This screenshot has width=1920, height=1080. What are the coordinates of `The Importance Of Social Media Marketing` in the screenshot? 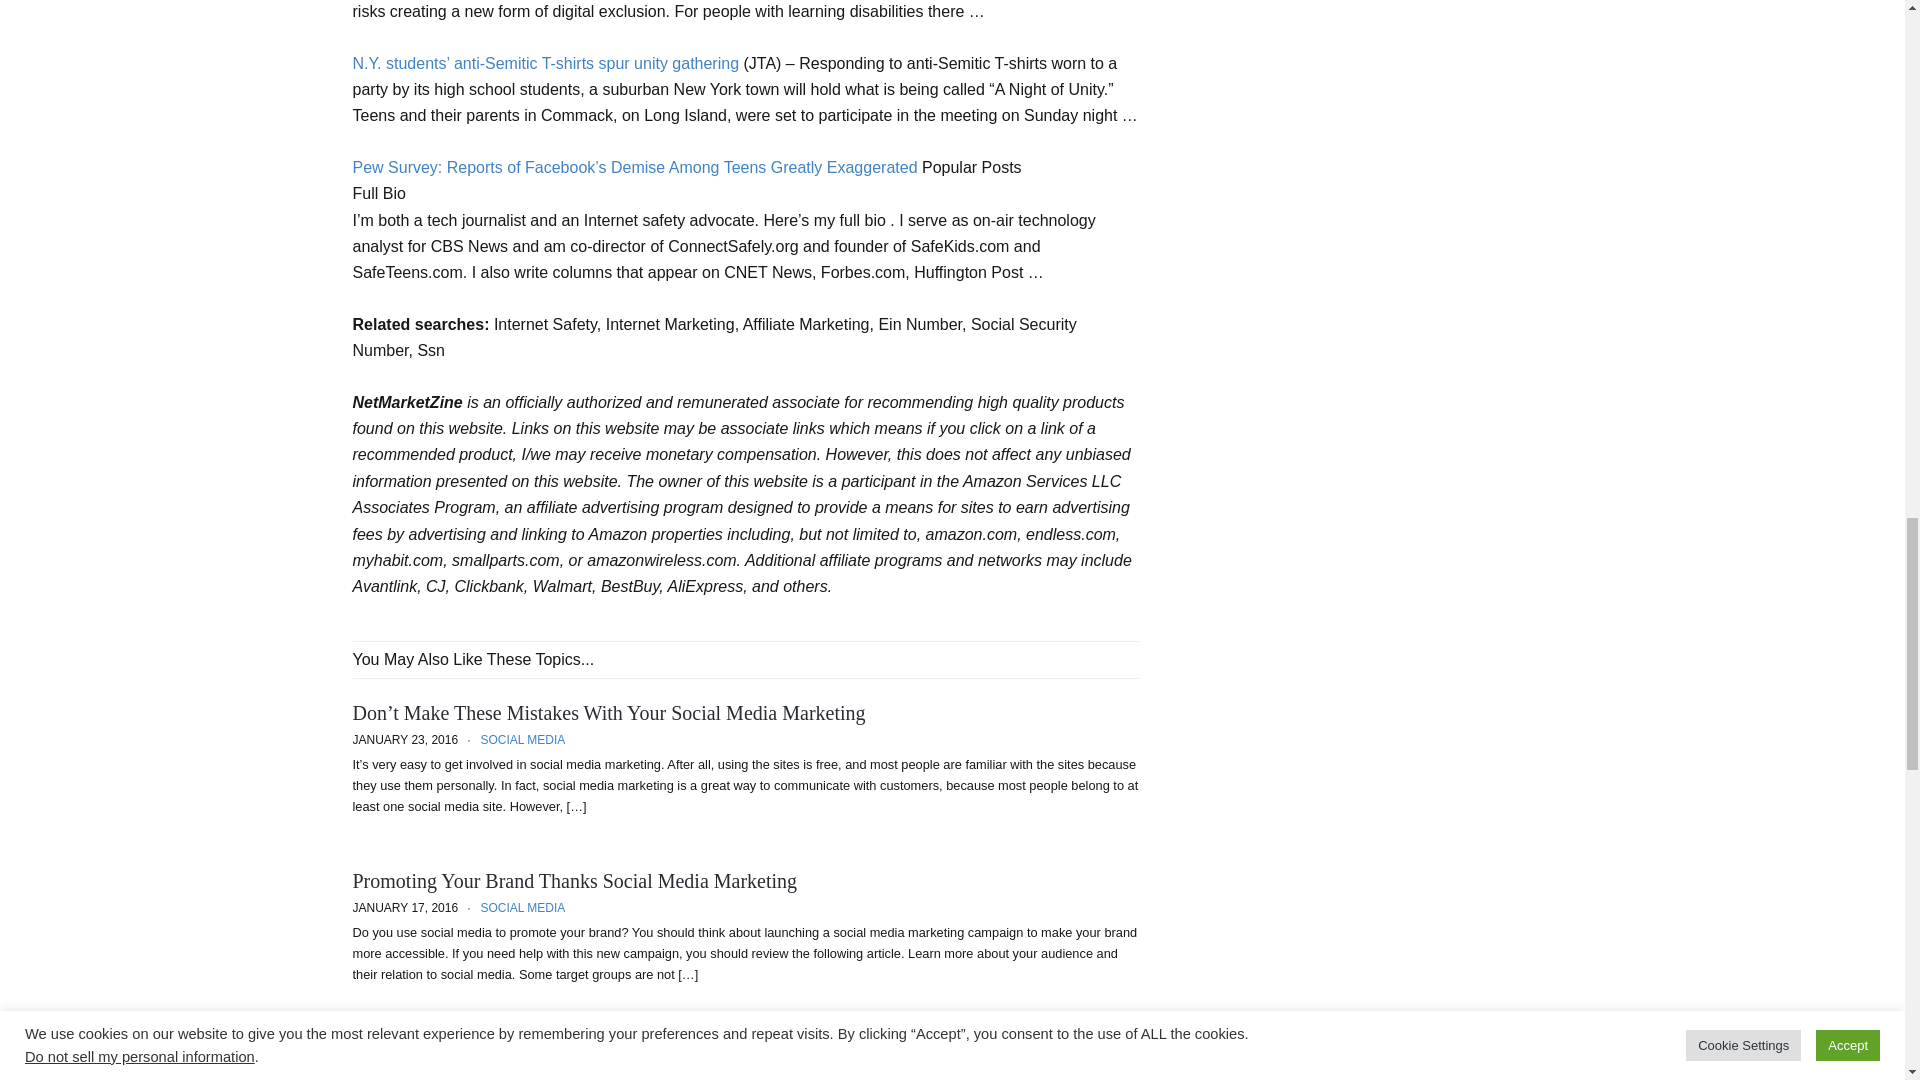 It's located at (528, 1048).